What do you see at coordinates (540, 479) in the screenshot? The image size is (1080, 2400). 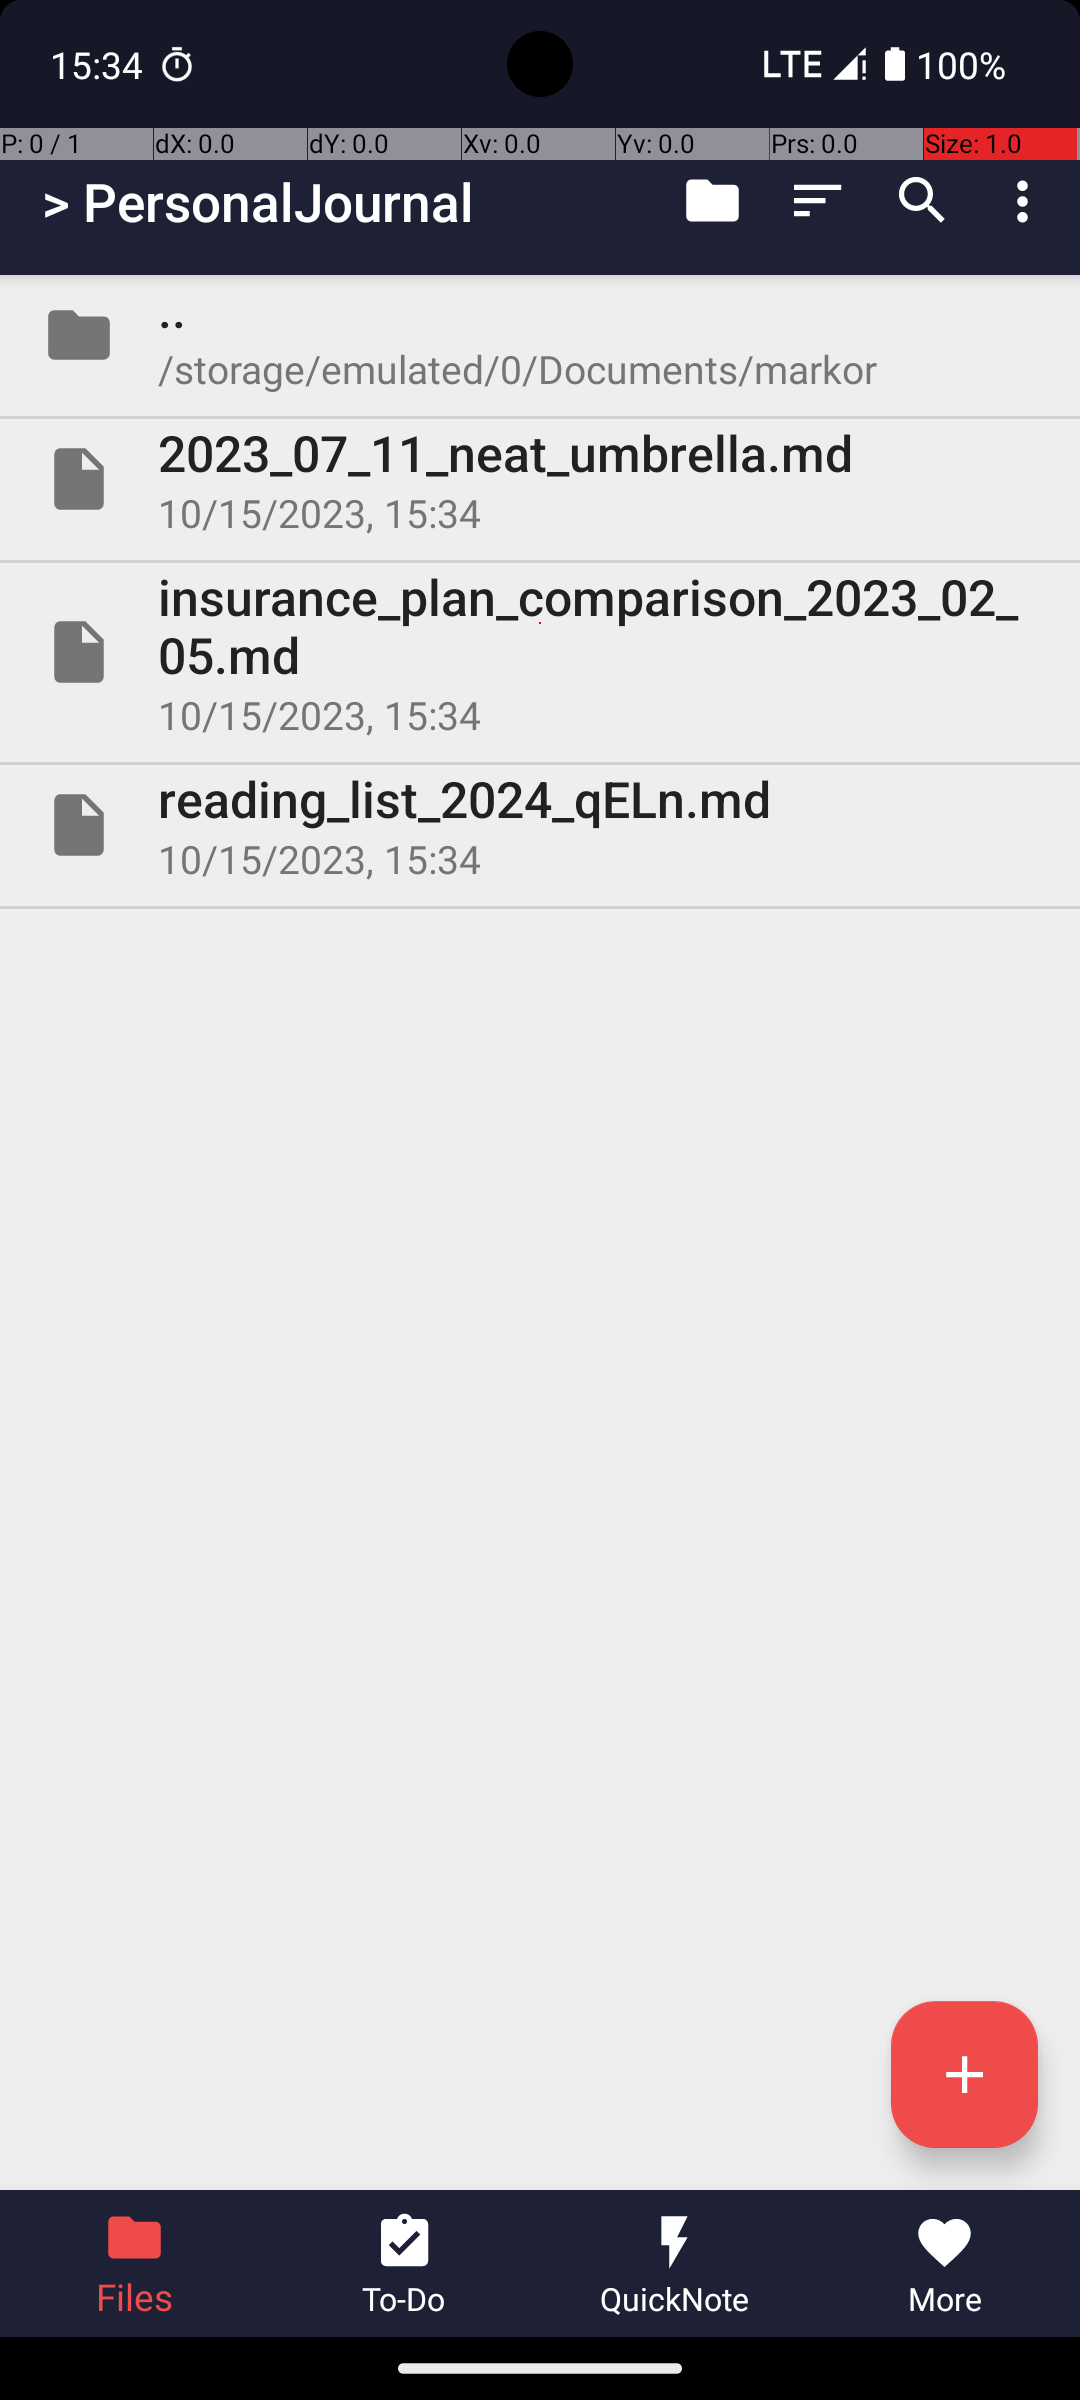 I see `File 2023_07_11_neat_umbrella.md 10/15/2023, 15:34` at bounding box center [540, 479].